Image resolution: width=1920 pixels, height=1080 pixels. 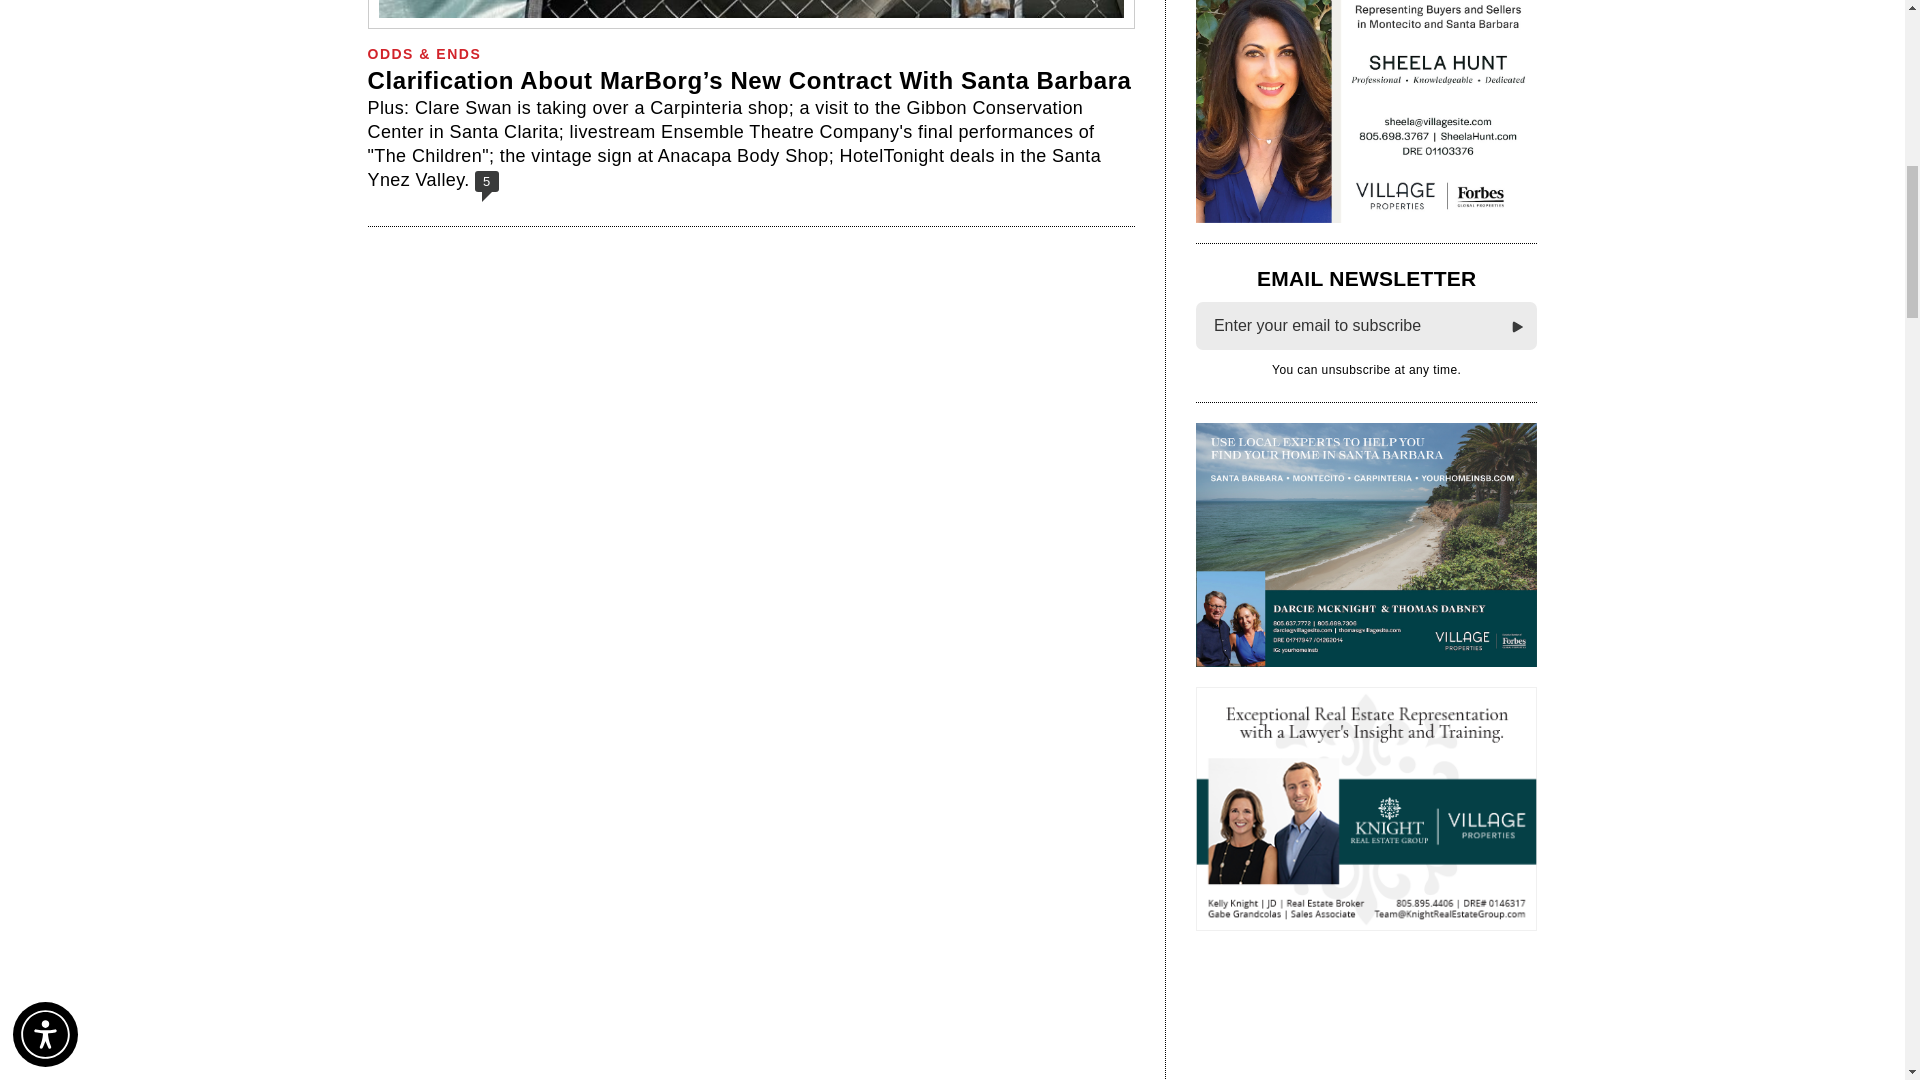 What do you see at coordinates (1346, 1016) in the screenshot?
I see `Hayes Commercial Group` at bounding box center [1346, 1016].